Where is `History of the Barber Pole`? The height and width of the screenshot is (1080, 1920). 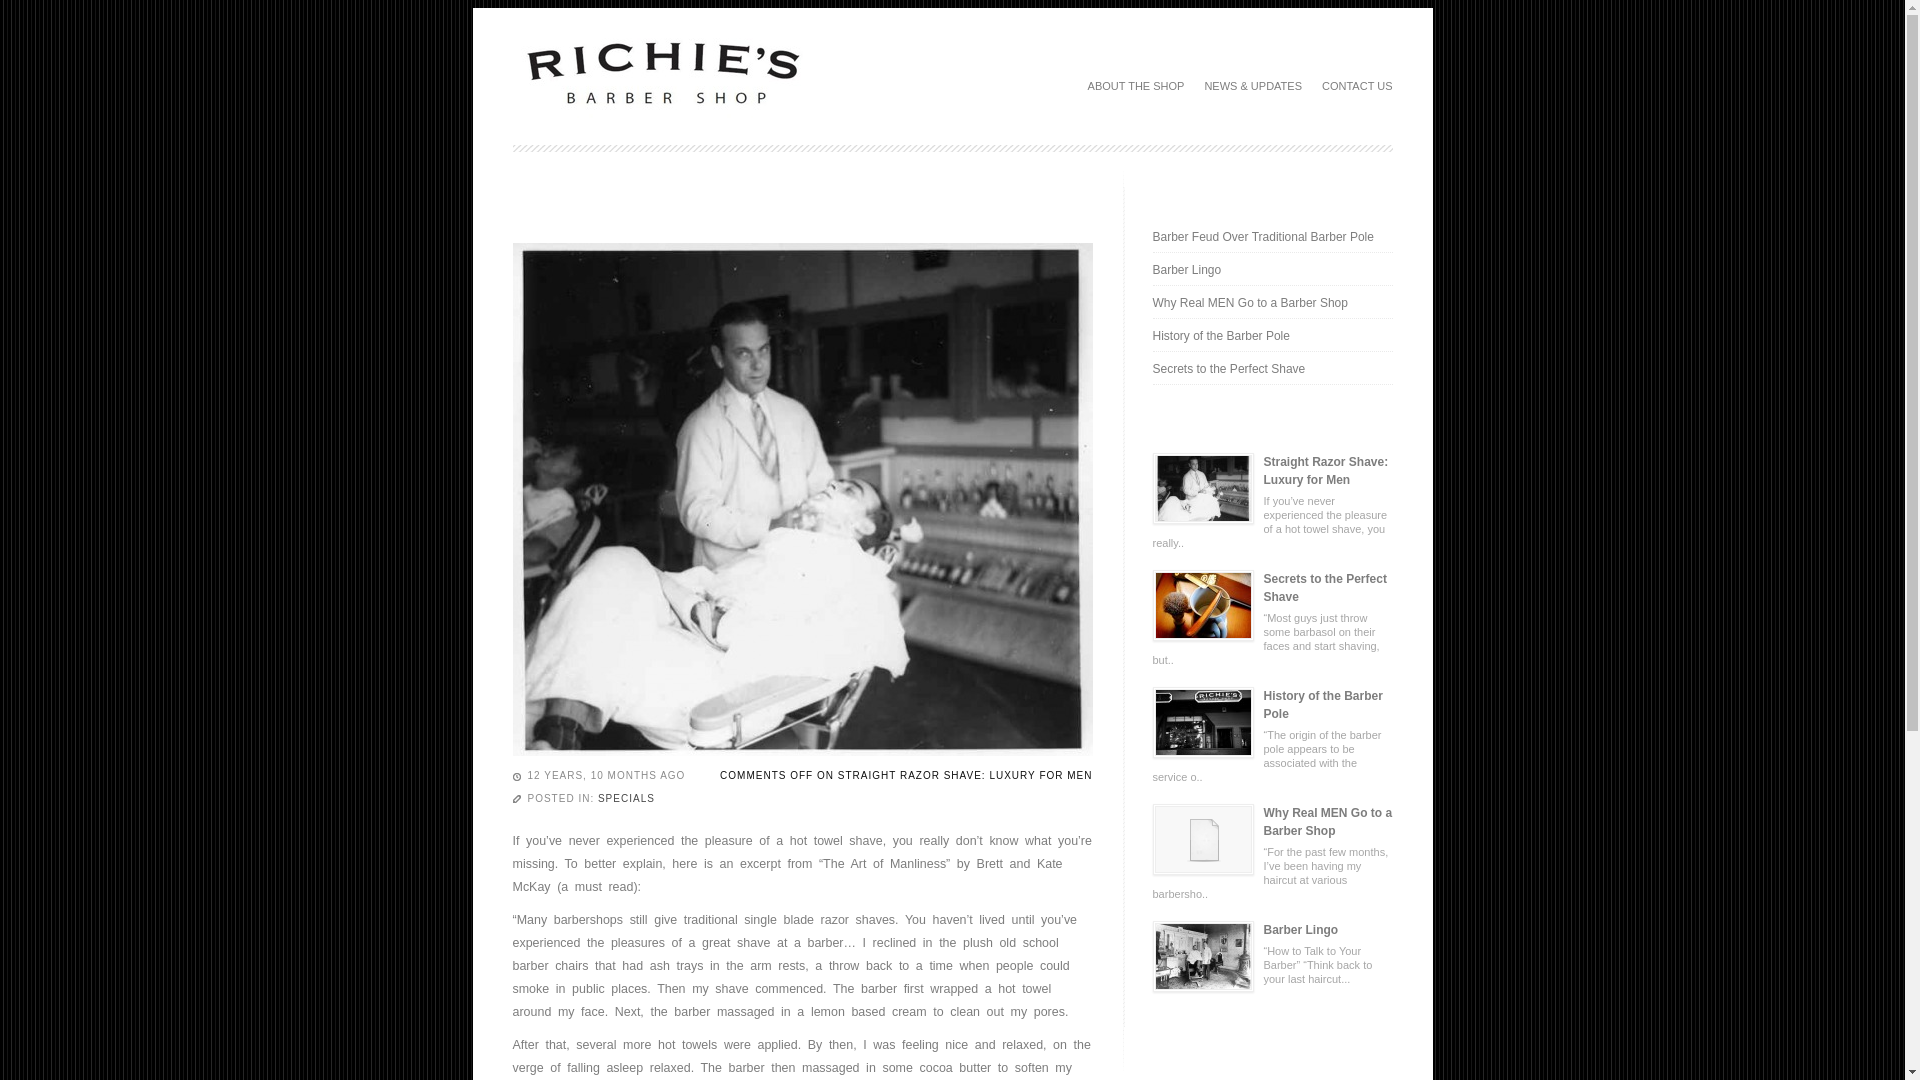 History of the Barber Pole is located at coordinates (1272, 335).